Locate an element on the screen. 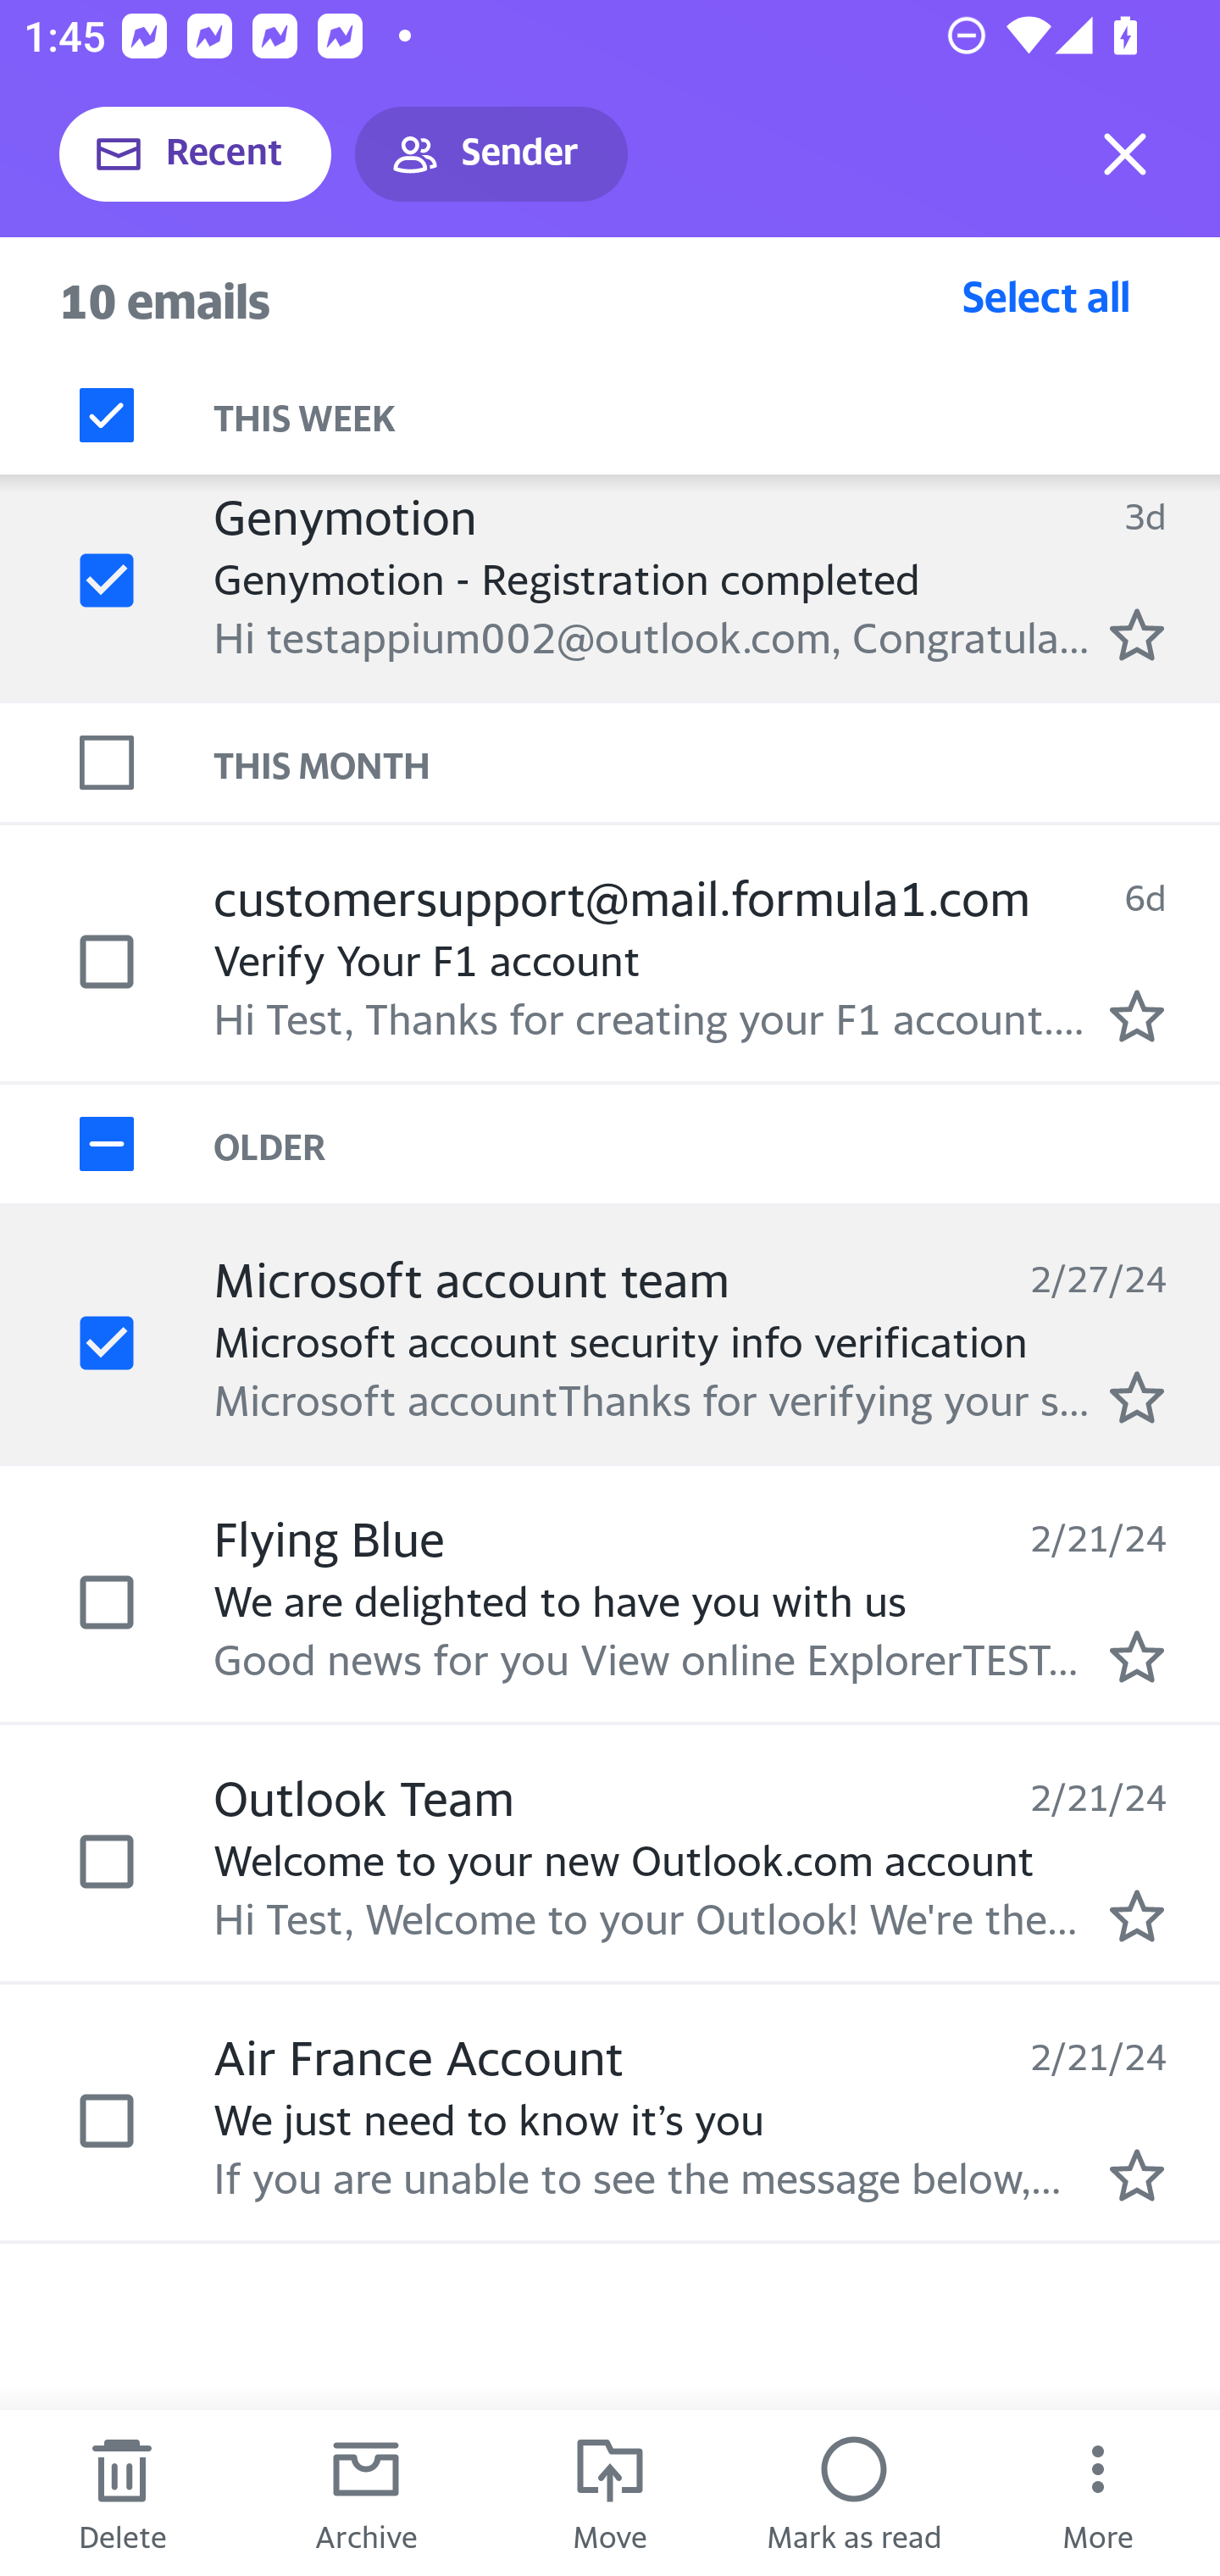 The height and width of the screenshot is (2576, 1220). Mark as starred. is located at coordinates (1137, 1397).